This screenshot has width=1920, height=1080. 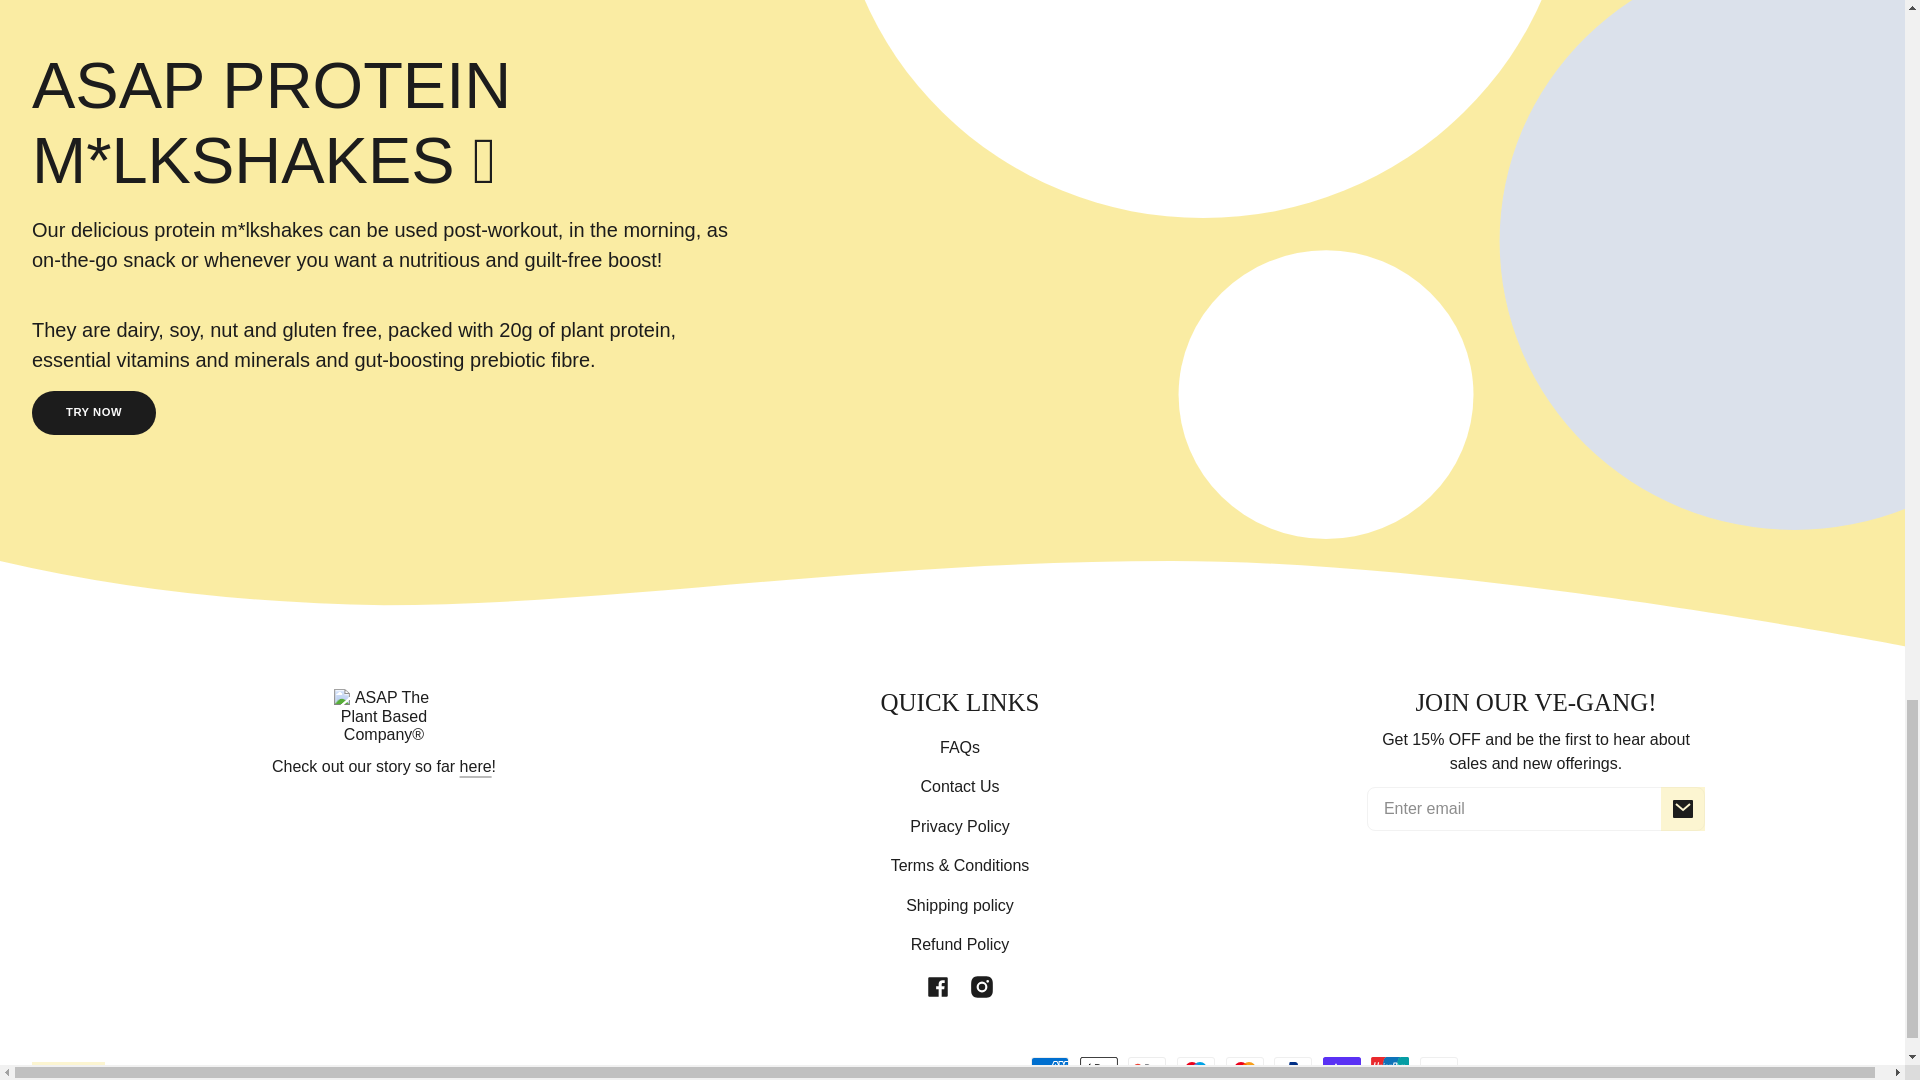 What do you see at coordinates (1196, 1068) in the screenshot?
I see `Maestro` at bounding box center [1196, 1068].